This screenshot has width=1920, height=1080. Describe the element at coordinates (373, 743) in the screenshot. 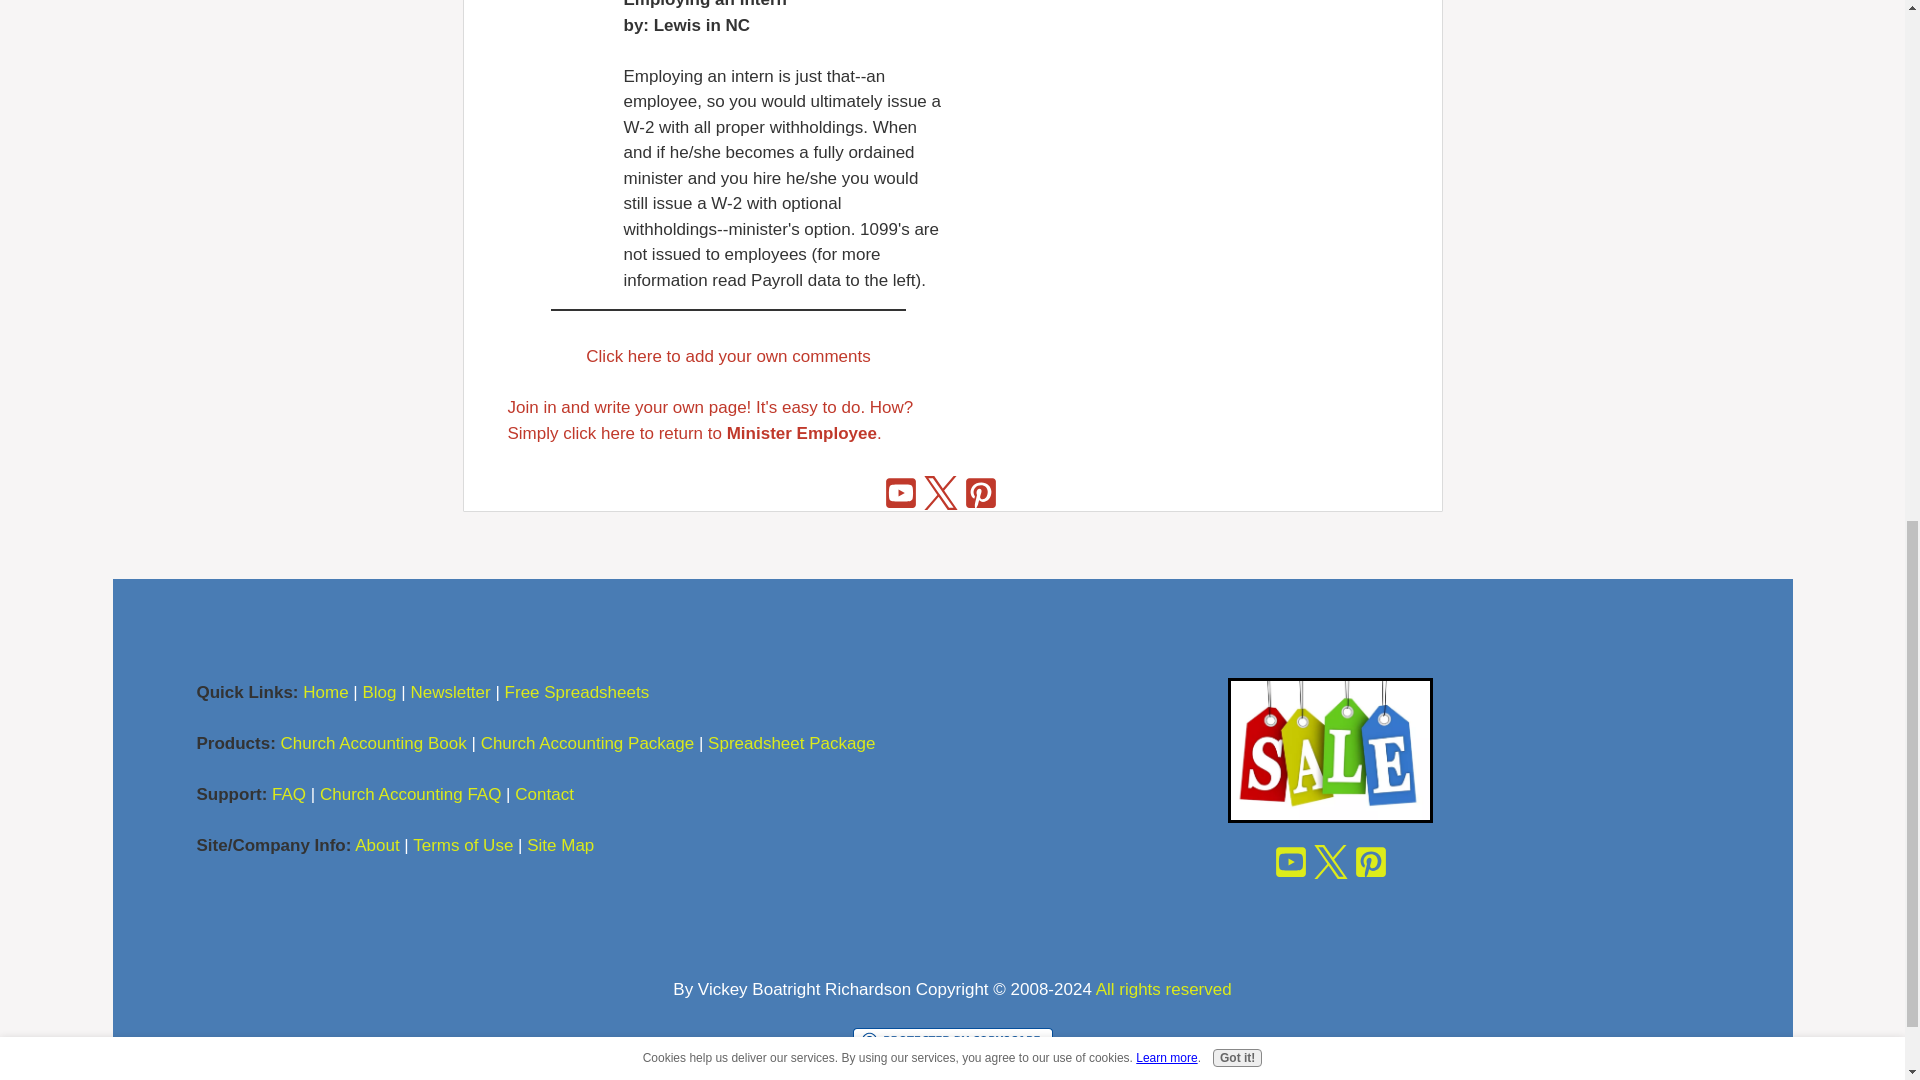

I see `Church Accounting Book` at that location.